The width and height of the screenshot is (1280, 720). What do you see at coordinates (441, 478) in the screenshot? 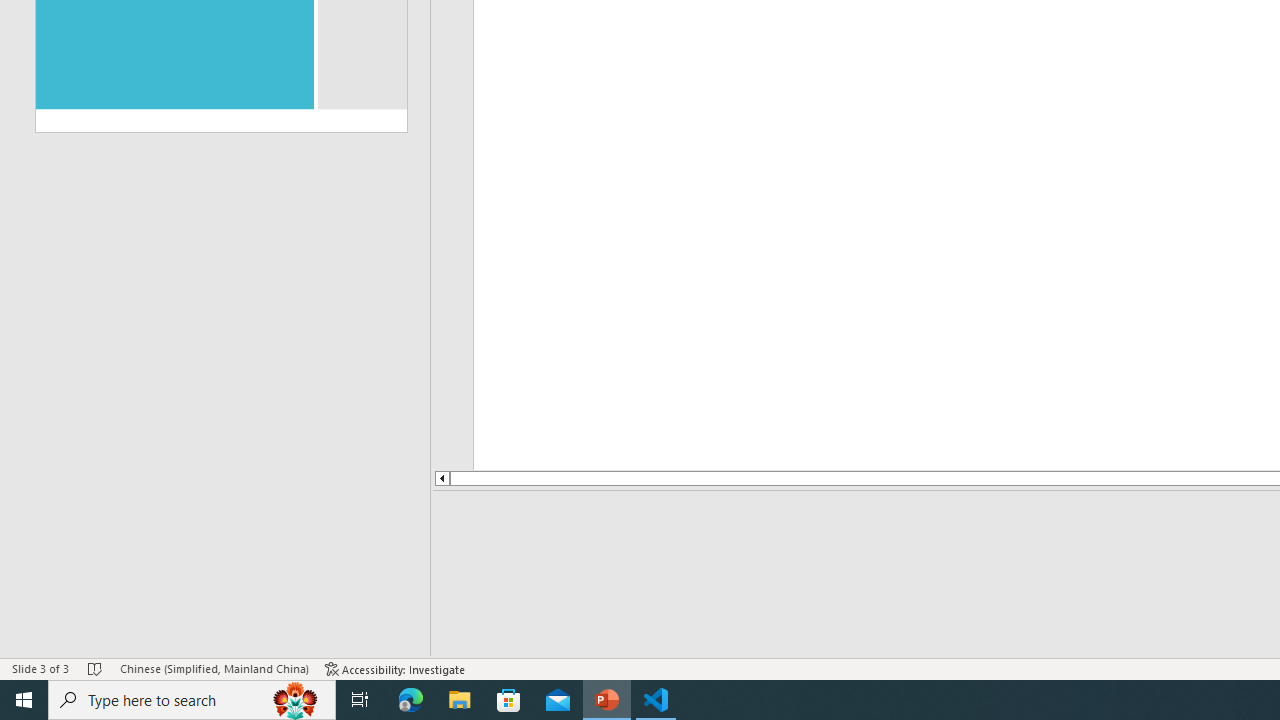
I see `Line up` at bounding box center [441, 478].